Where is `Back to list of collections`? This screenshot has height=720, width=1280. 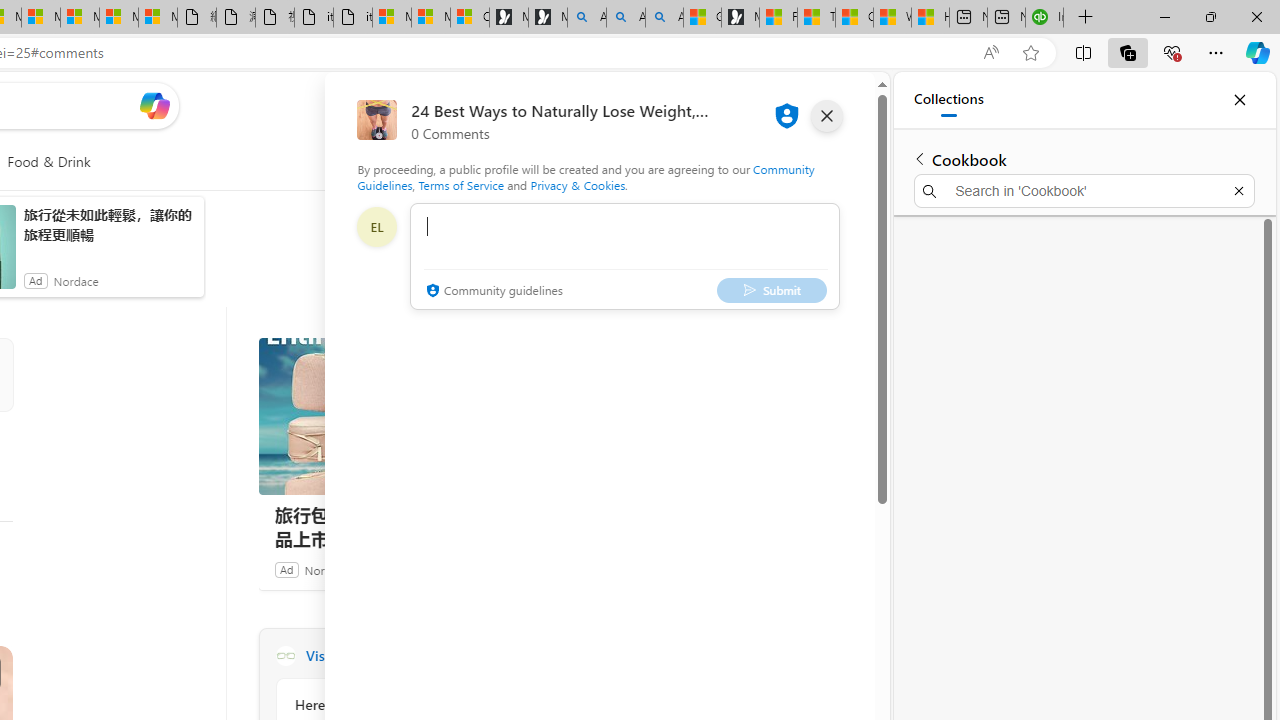 Back to list of collections is located at coordinates (920, 158).